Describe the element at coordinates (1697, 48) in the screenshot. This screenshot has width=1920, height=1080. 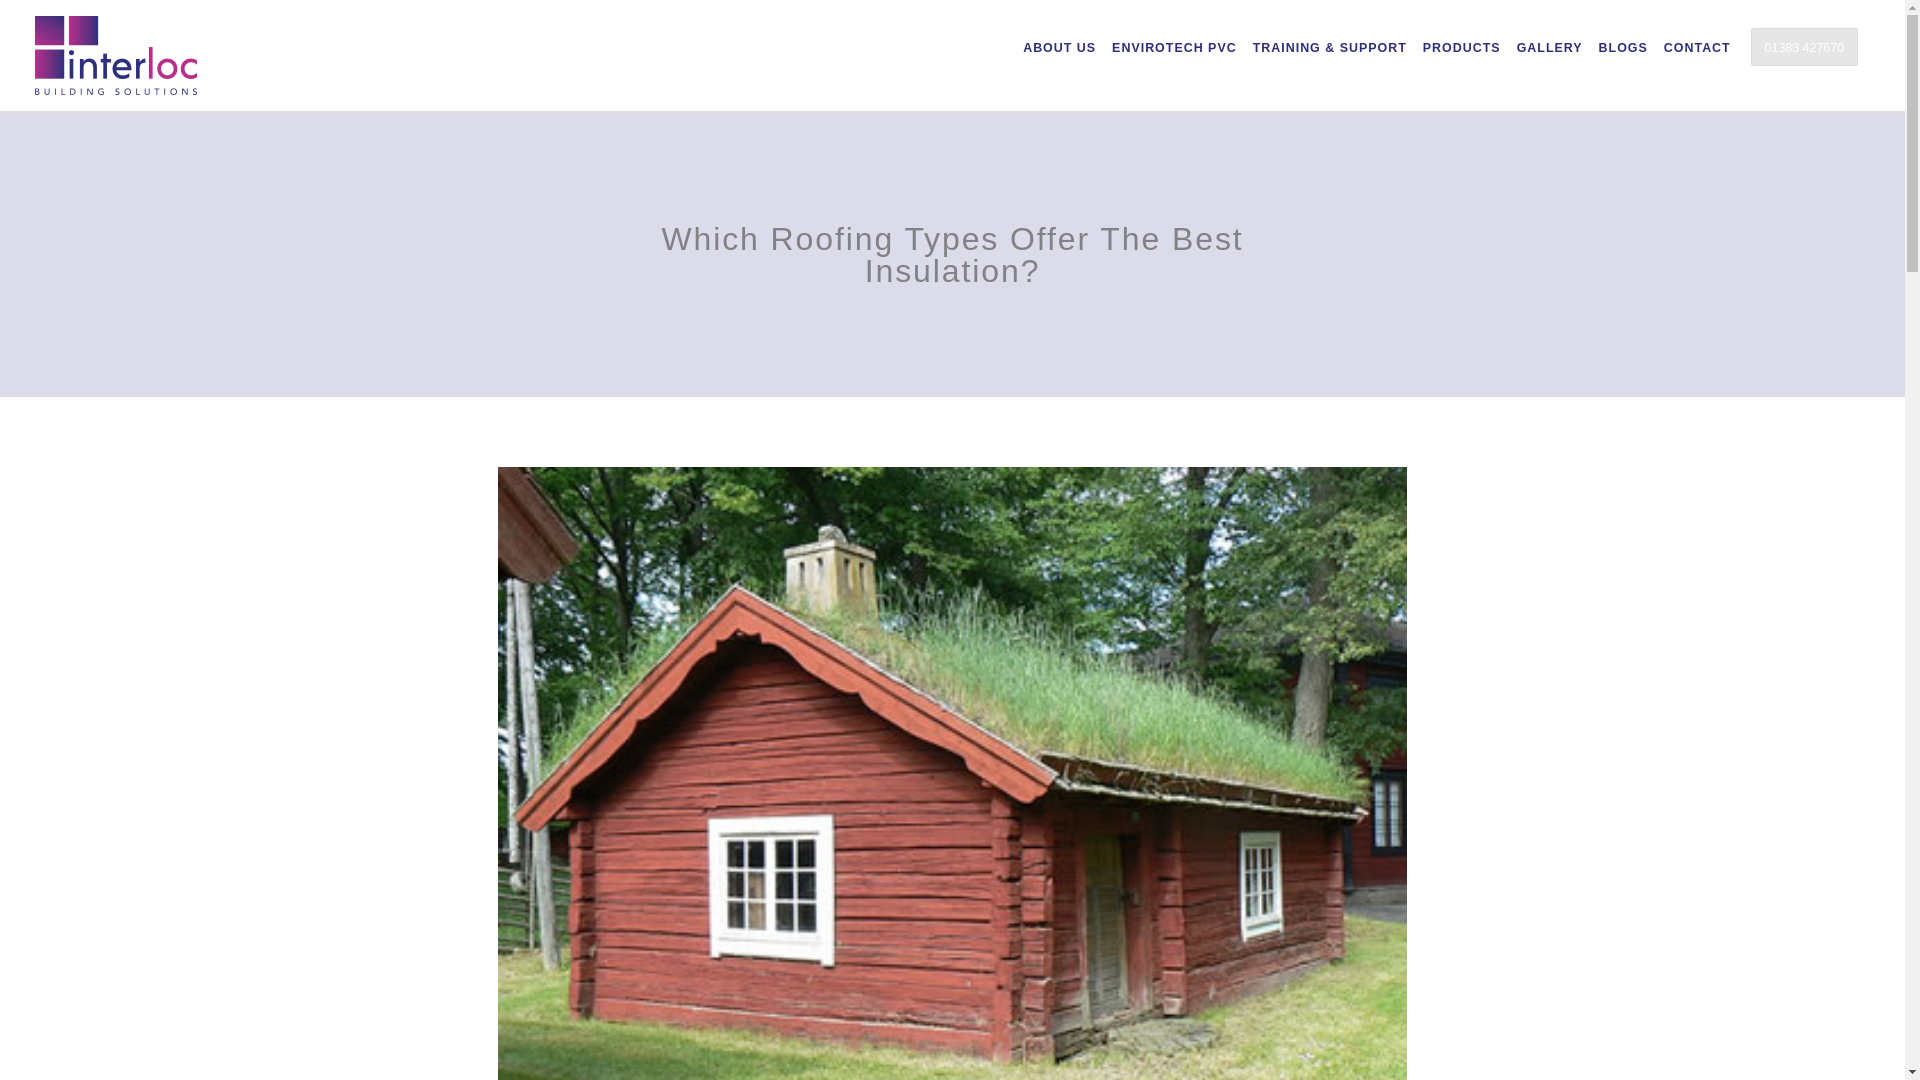
I see `CONTACT` at that location.